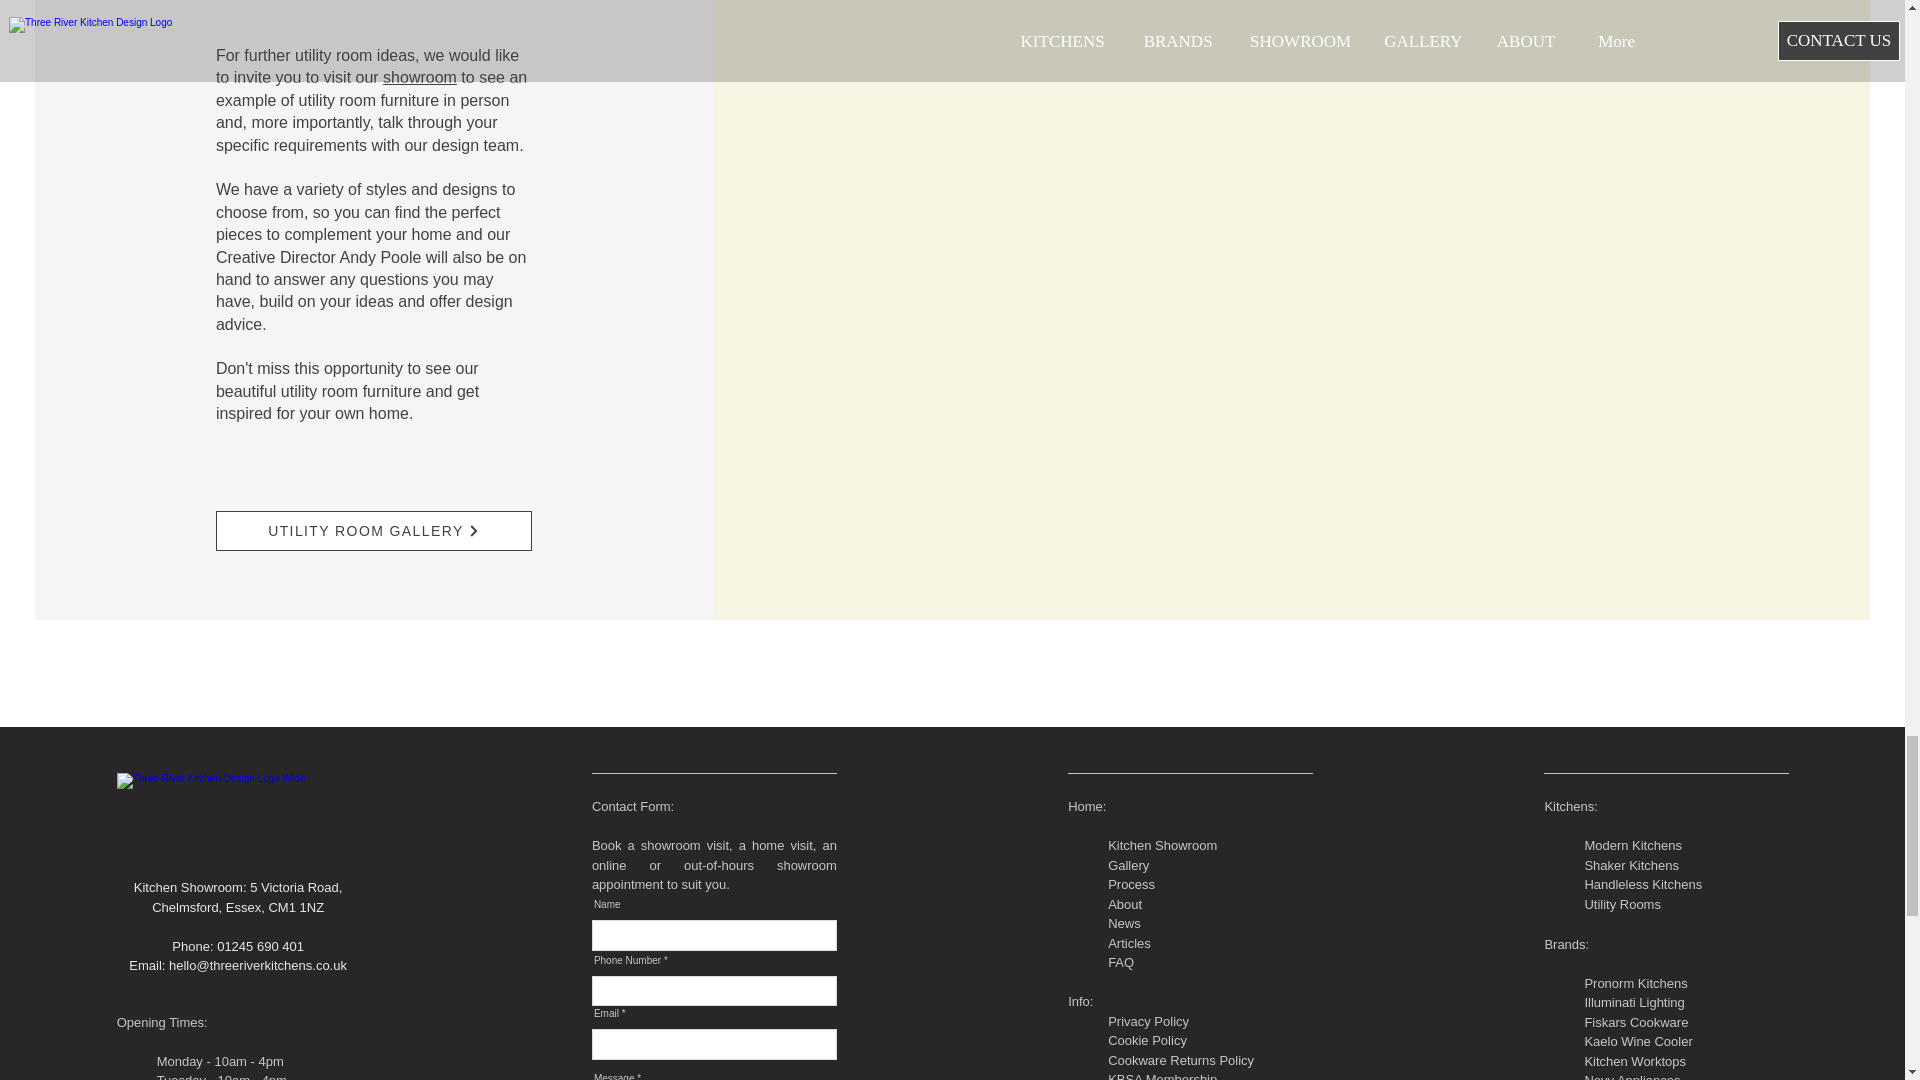 The width and height of the screenshot is (1920, 1080). I want to click on Cookie Policy, so click(1146, 1040).